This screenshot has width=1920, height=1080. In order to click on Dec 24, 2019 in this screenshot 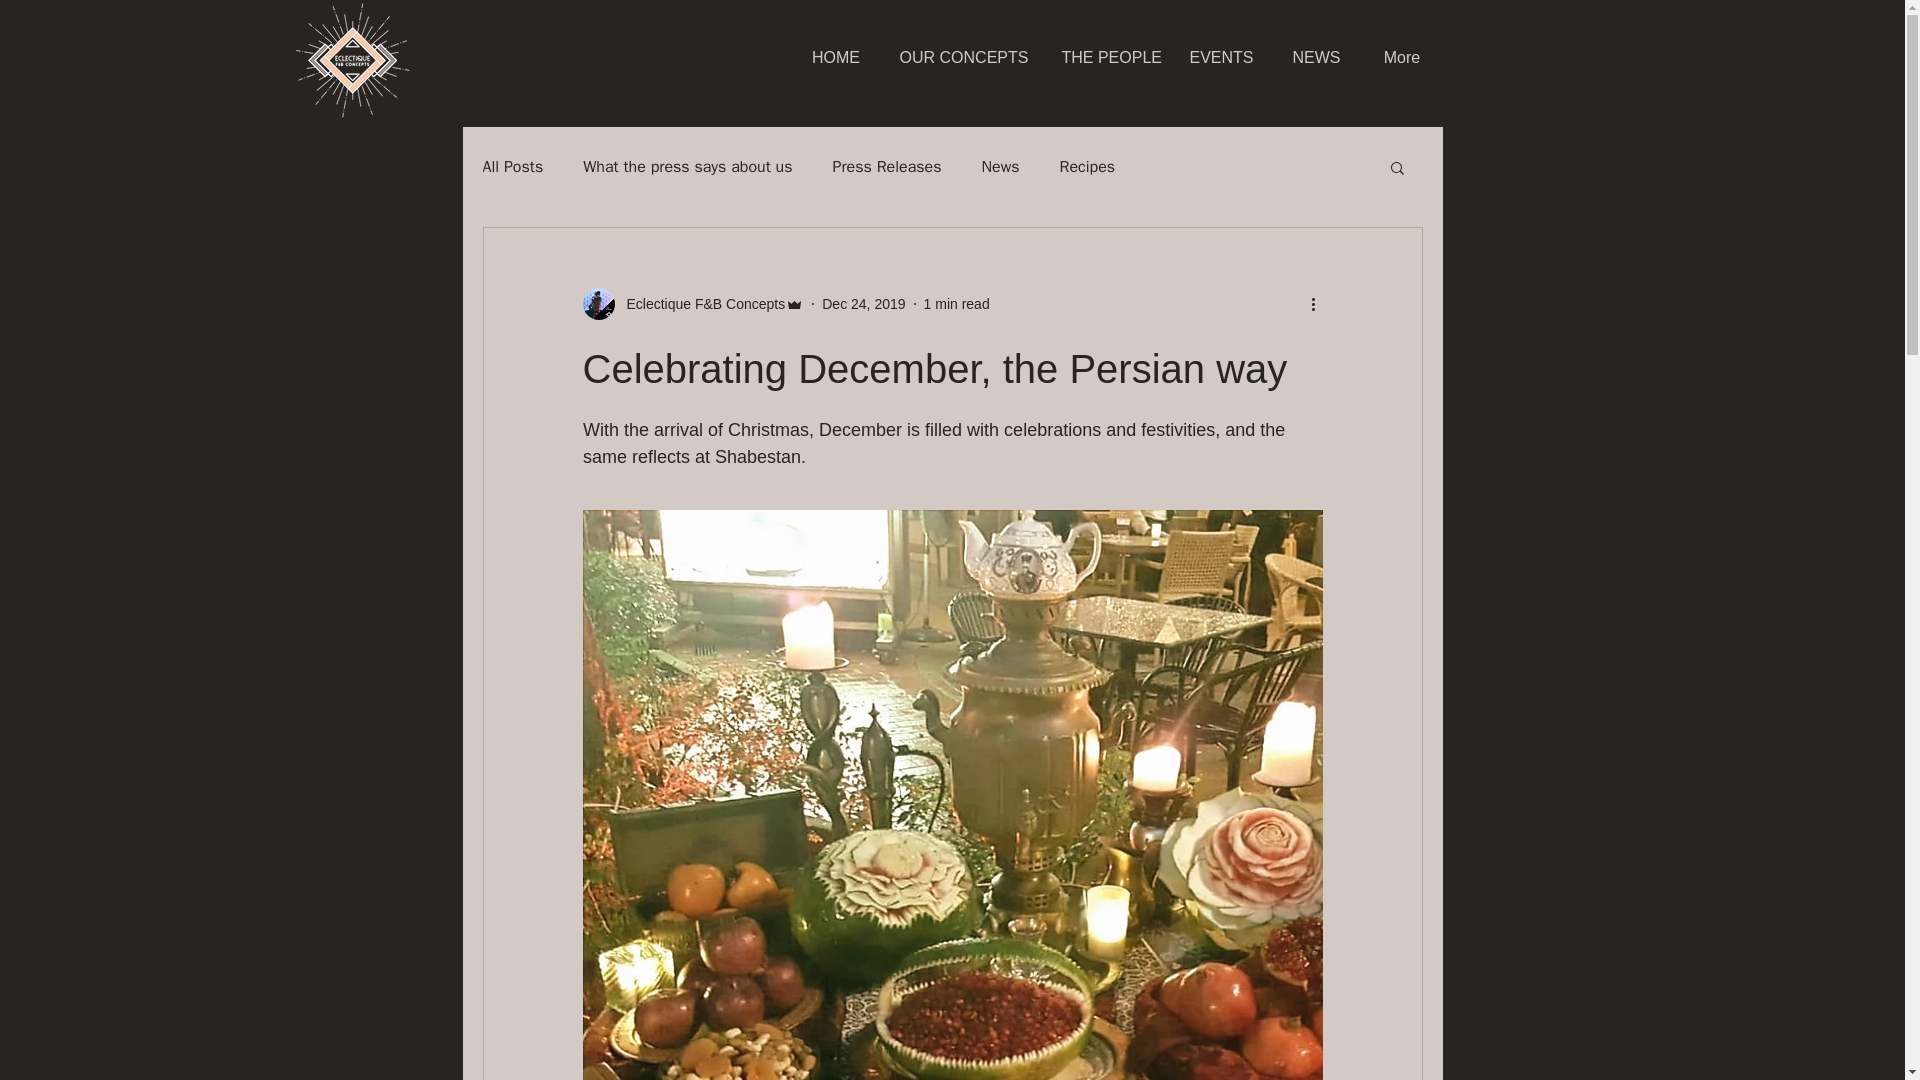, I will do `click(862, 304)`.